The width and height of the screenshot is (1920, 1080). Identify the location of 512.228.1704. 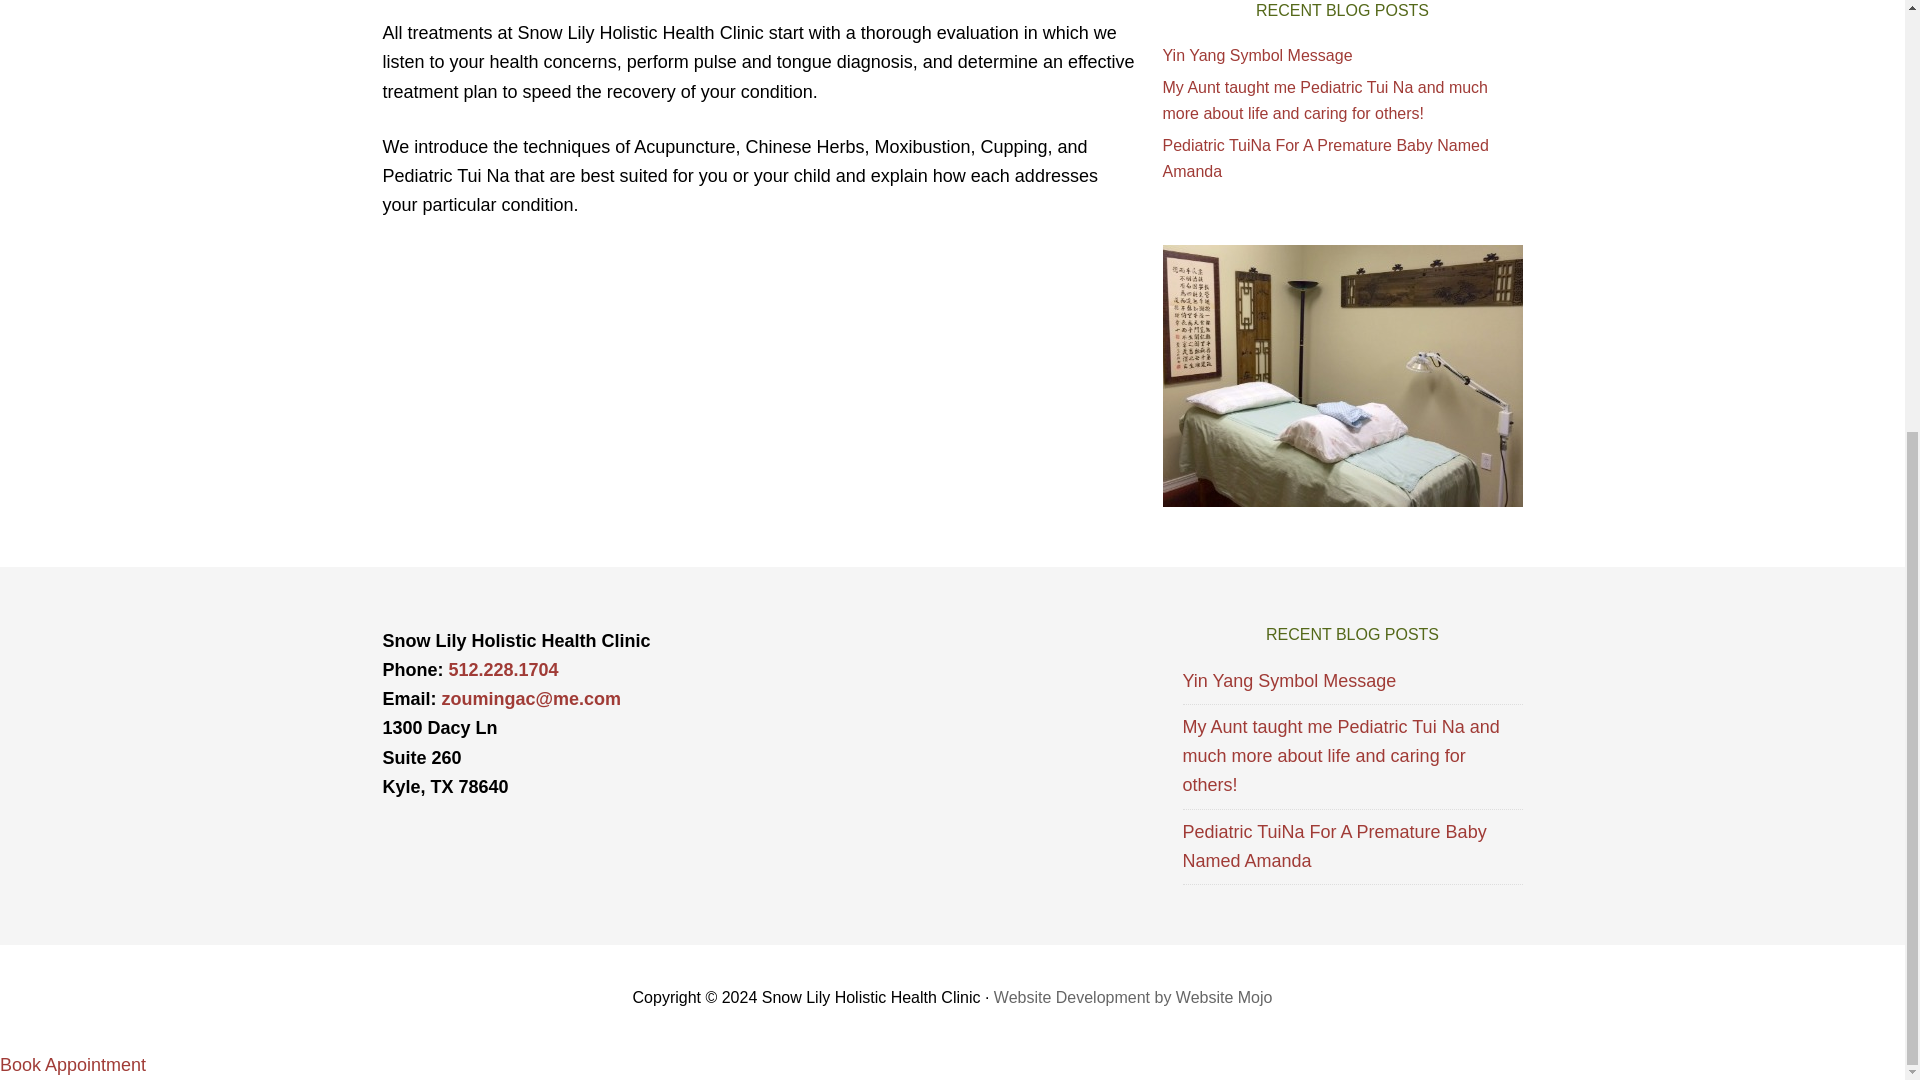
(502, 670).